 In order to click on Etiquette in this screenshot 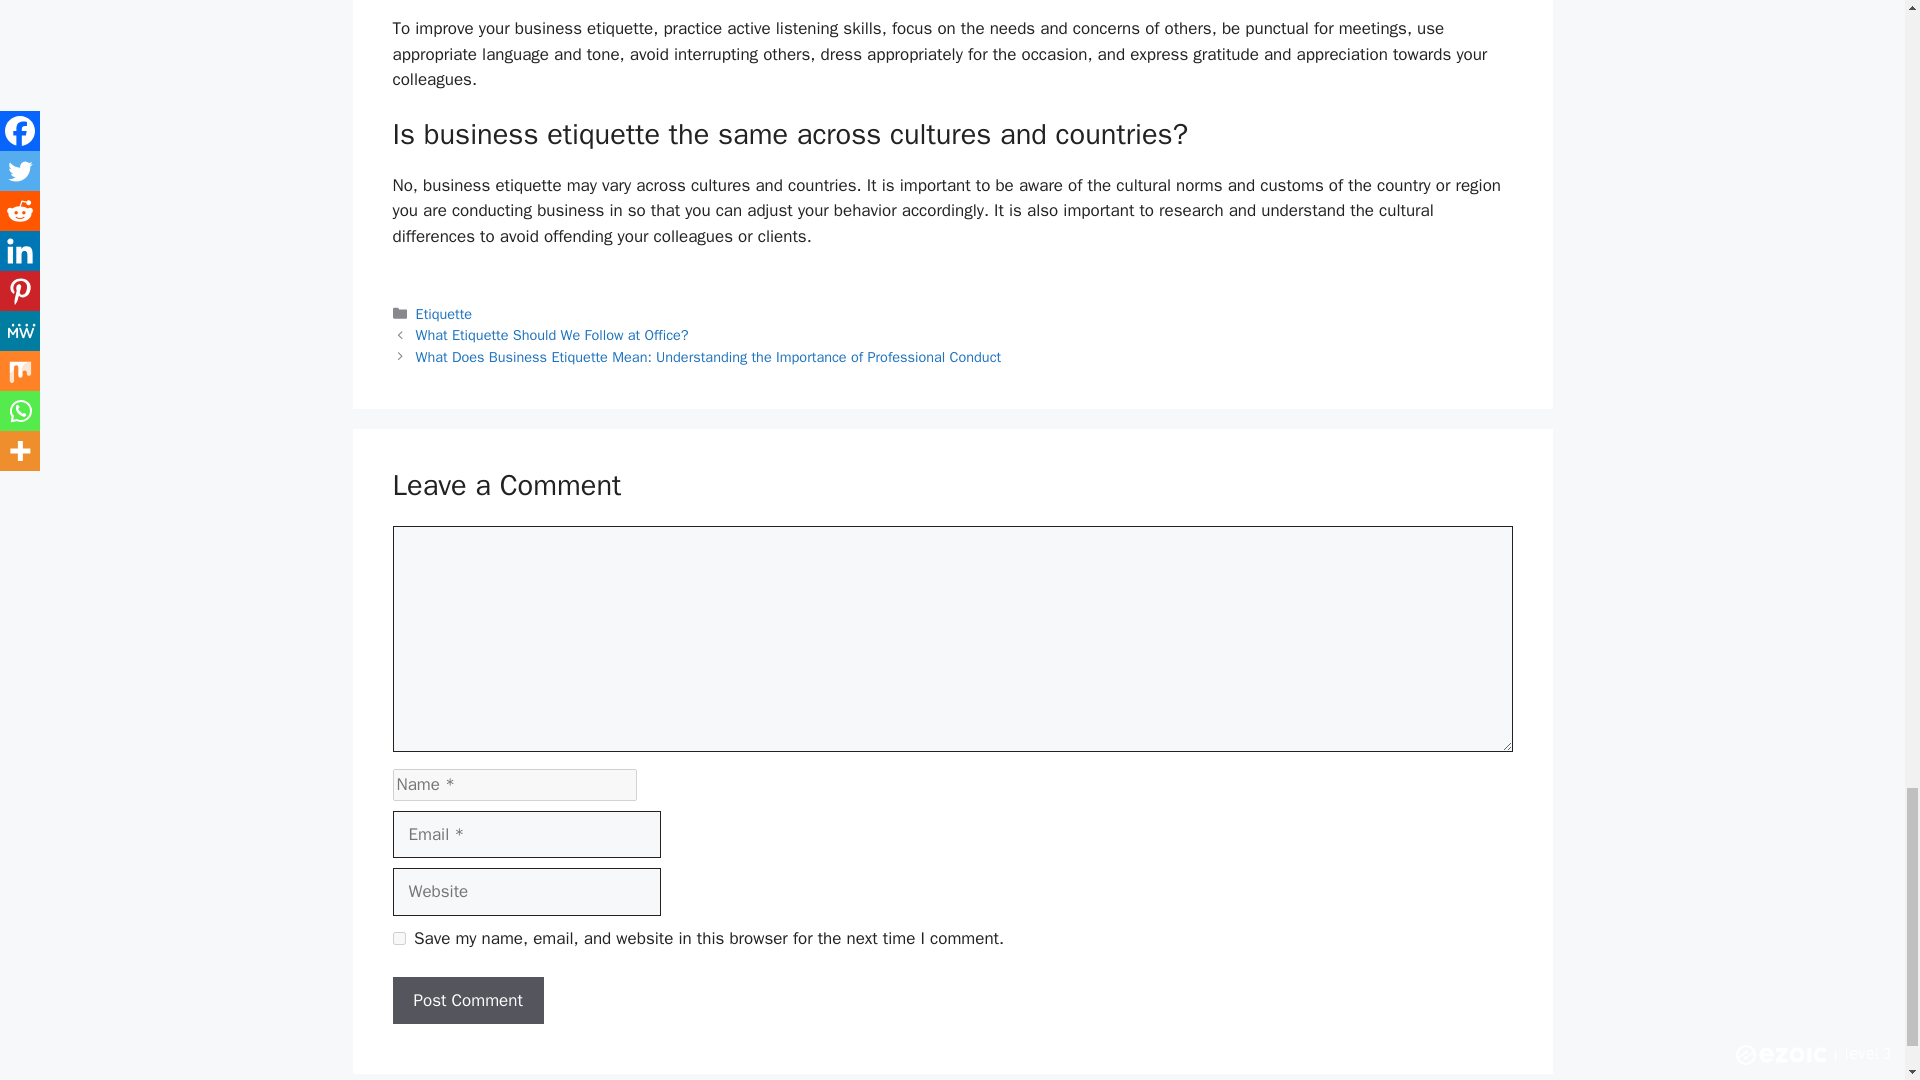, I will do `click(444, 313)`.